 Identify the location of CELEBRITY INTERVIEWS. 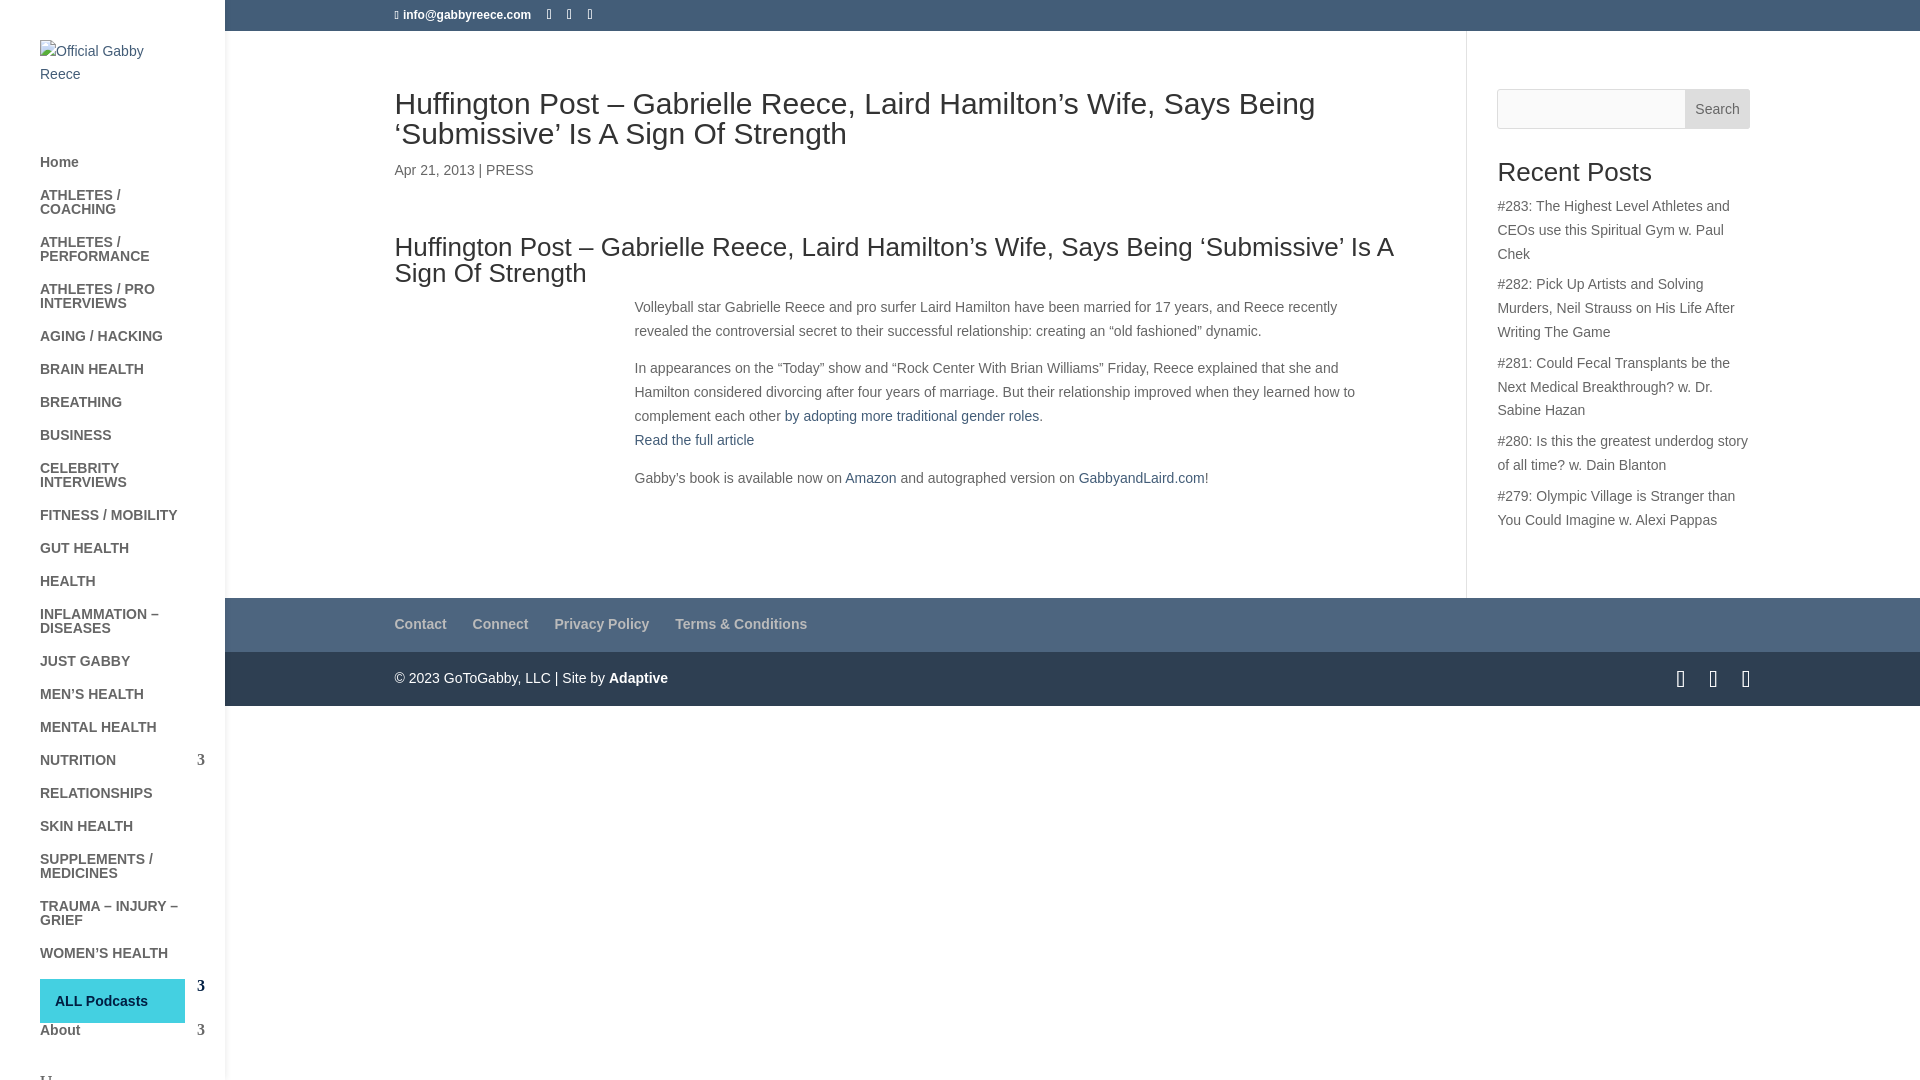
(132, 484).